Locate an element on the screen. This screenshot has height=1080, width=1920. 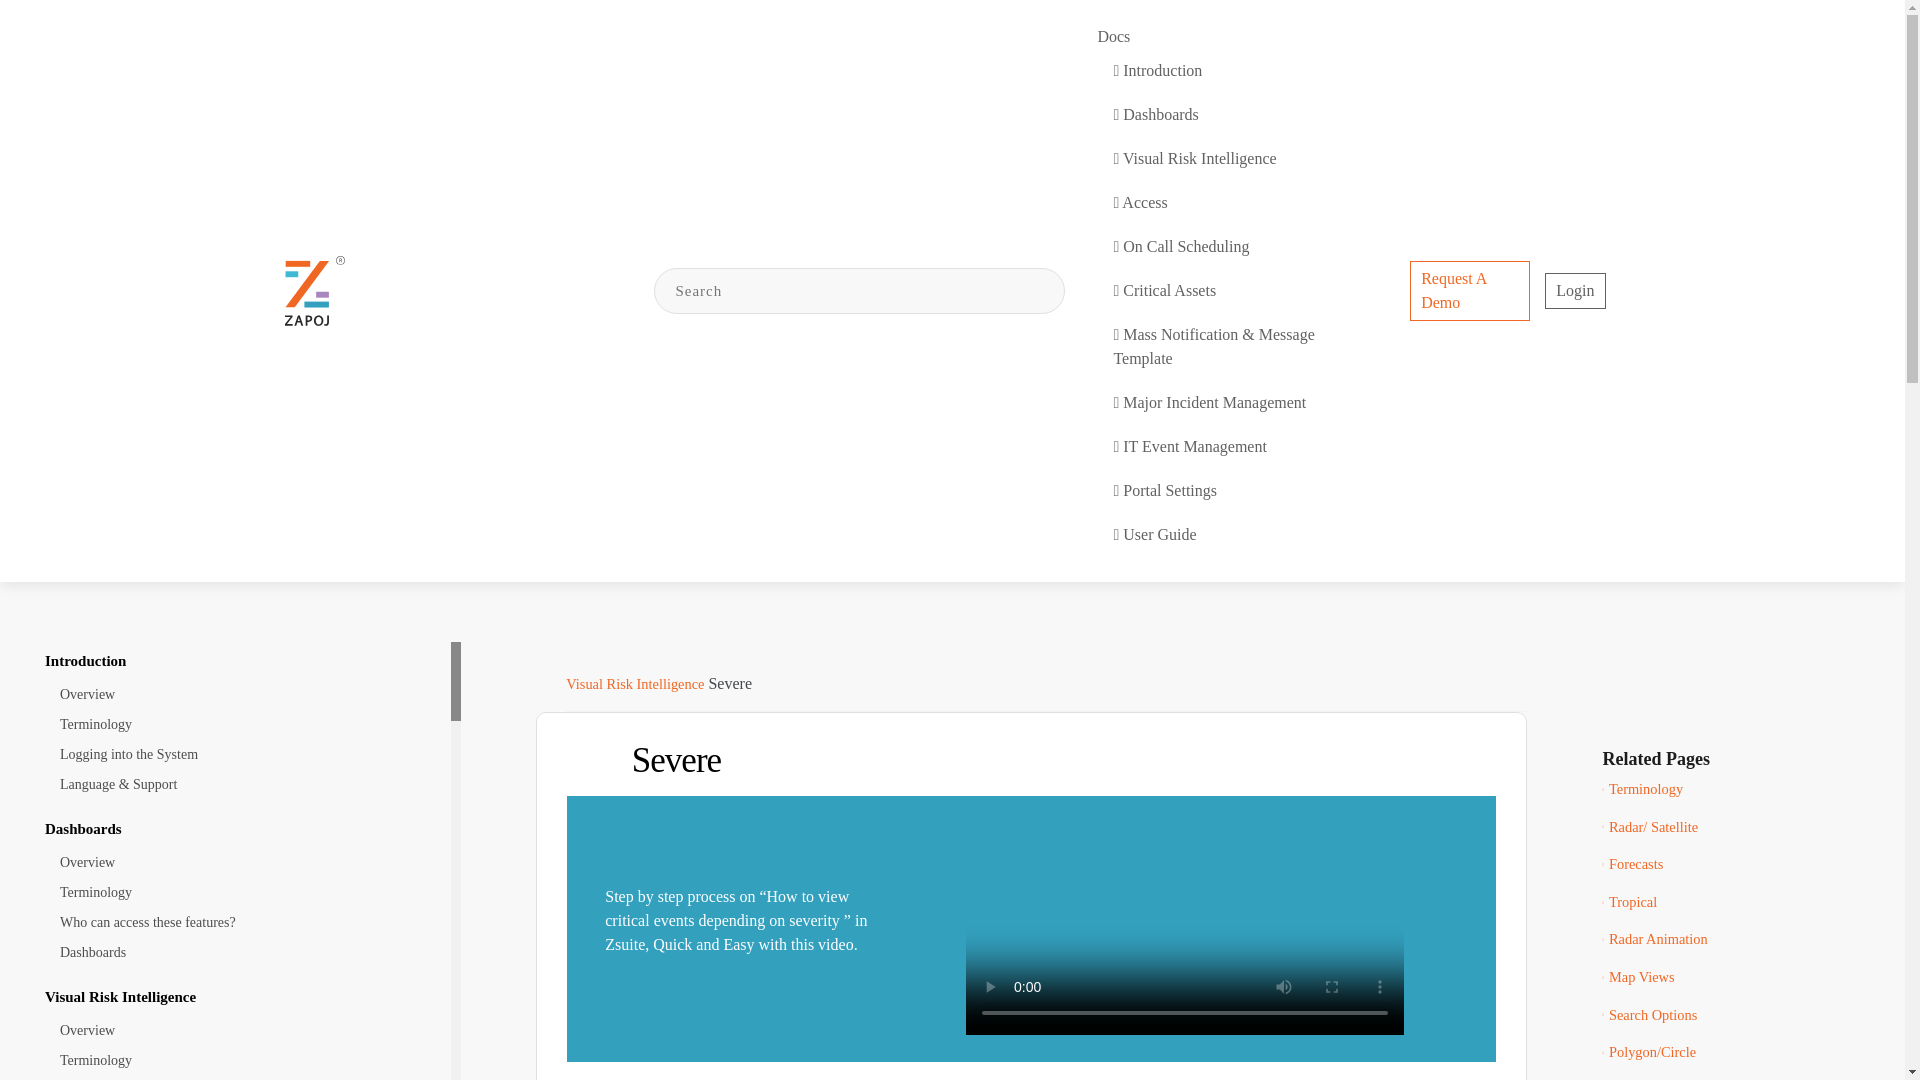
Search Options is located at coordinates (1748, 1016).